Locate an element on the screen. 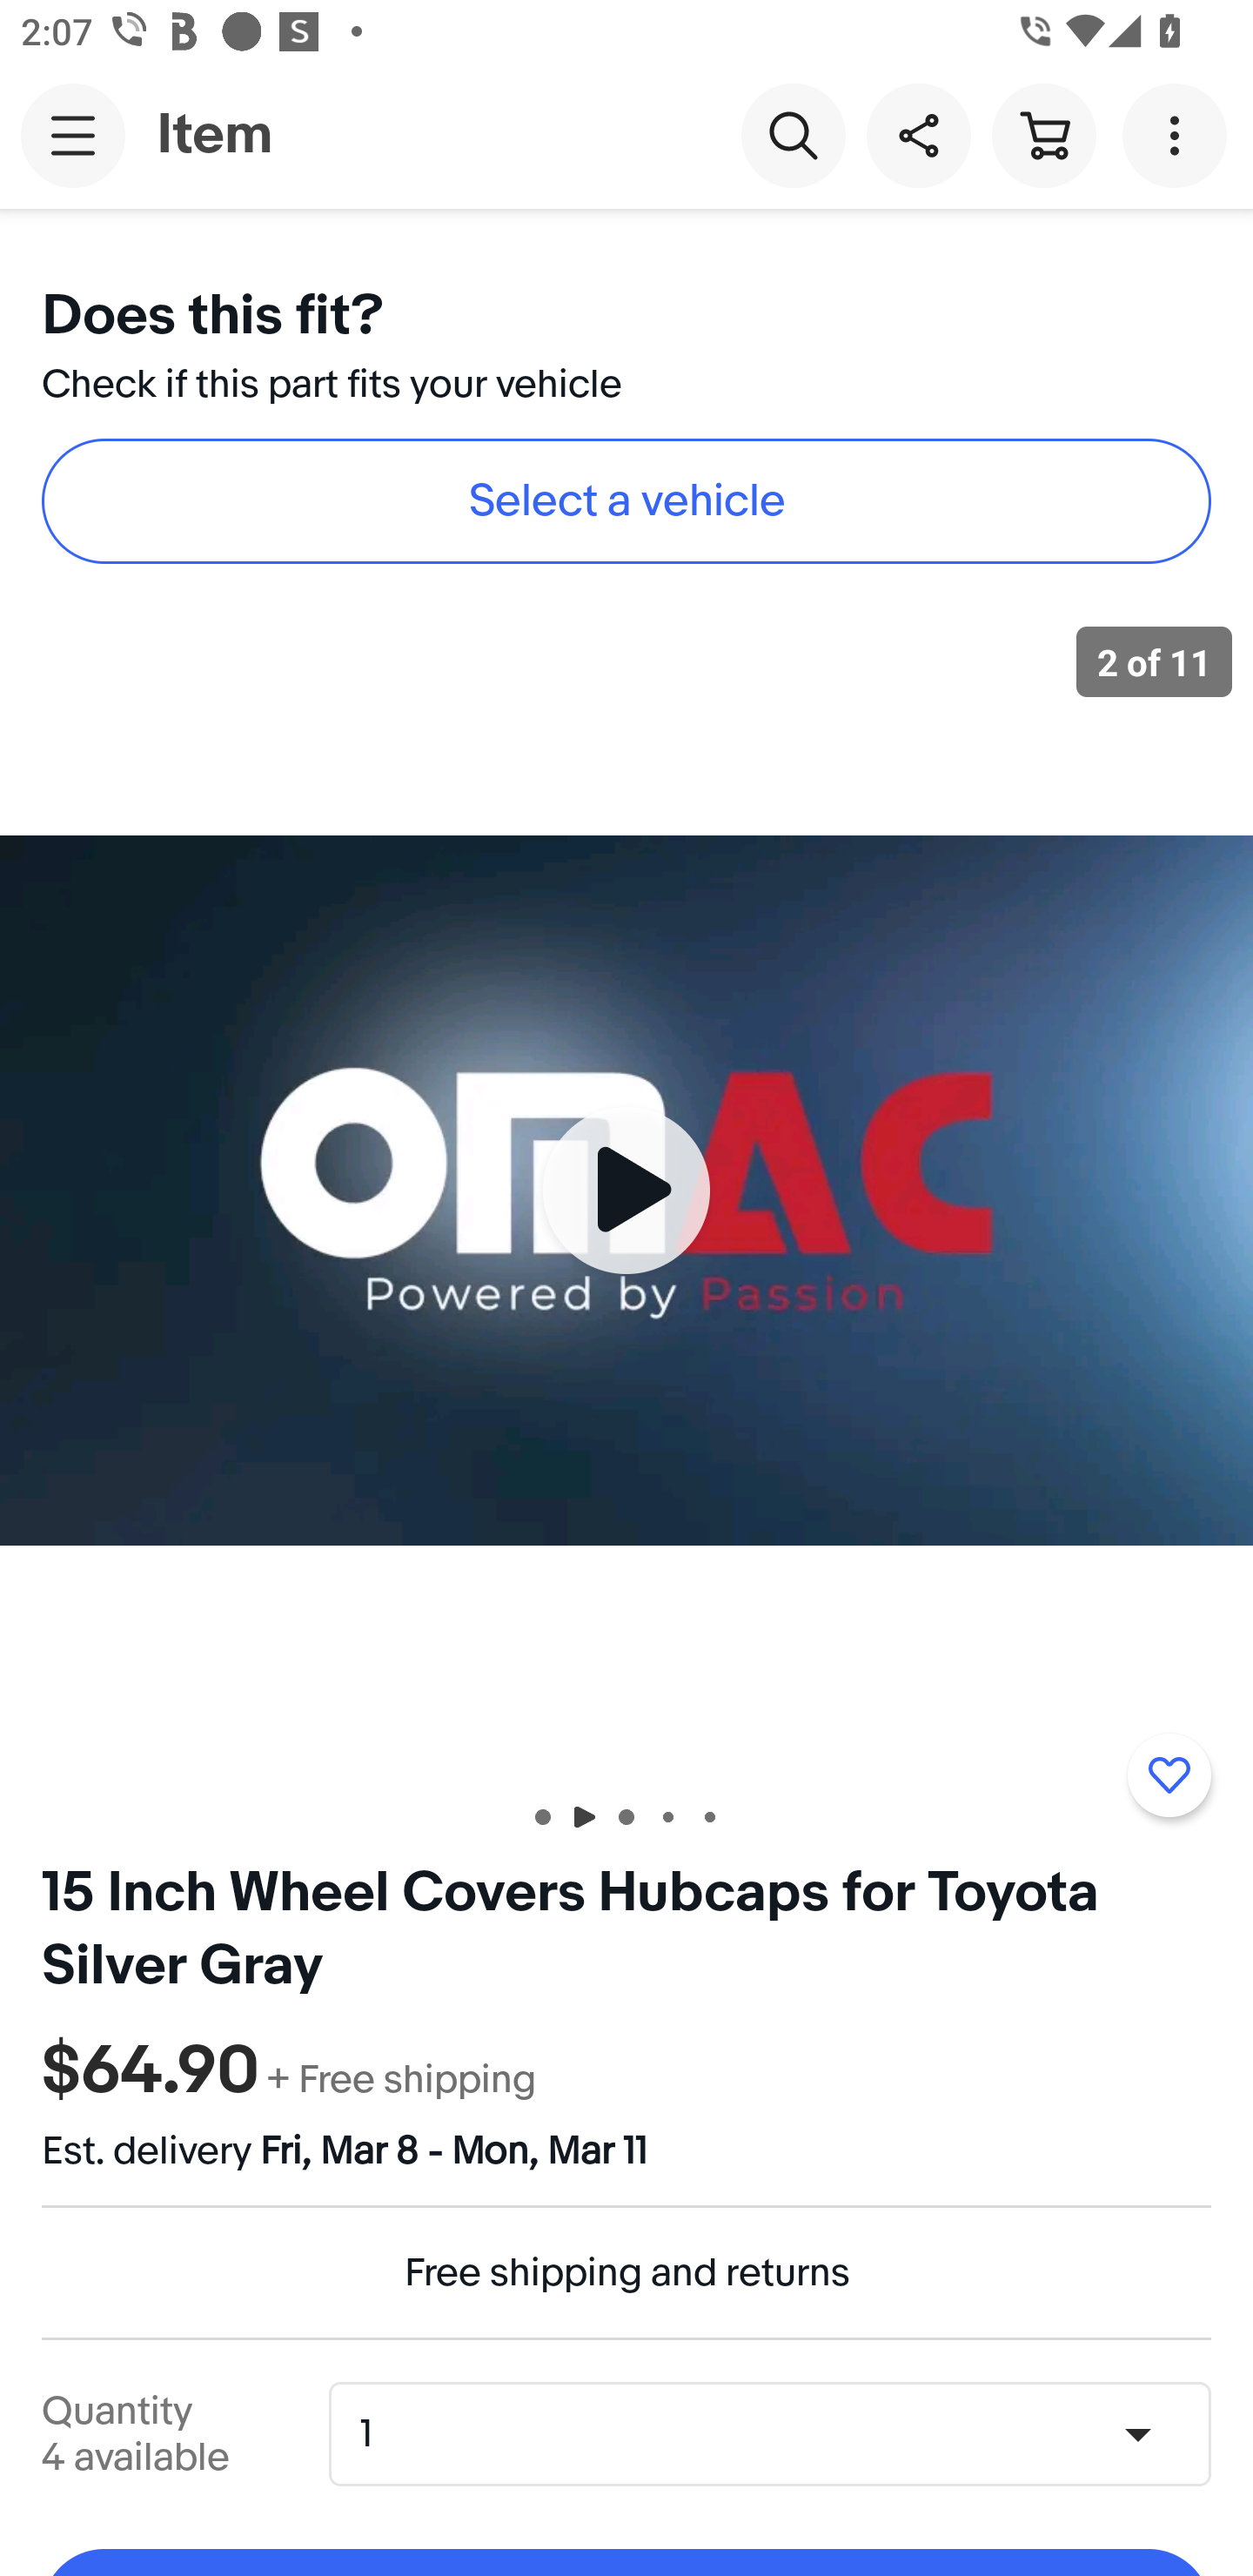 The image size is (1253, 2576). Main navigation, open is located at coordinates (73, 135).